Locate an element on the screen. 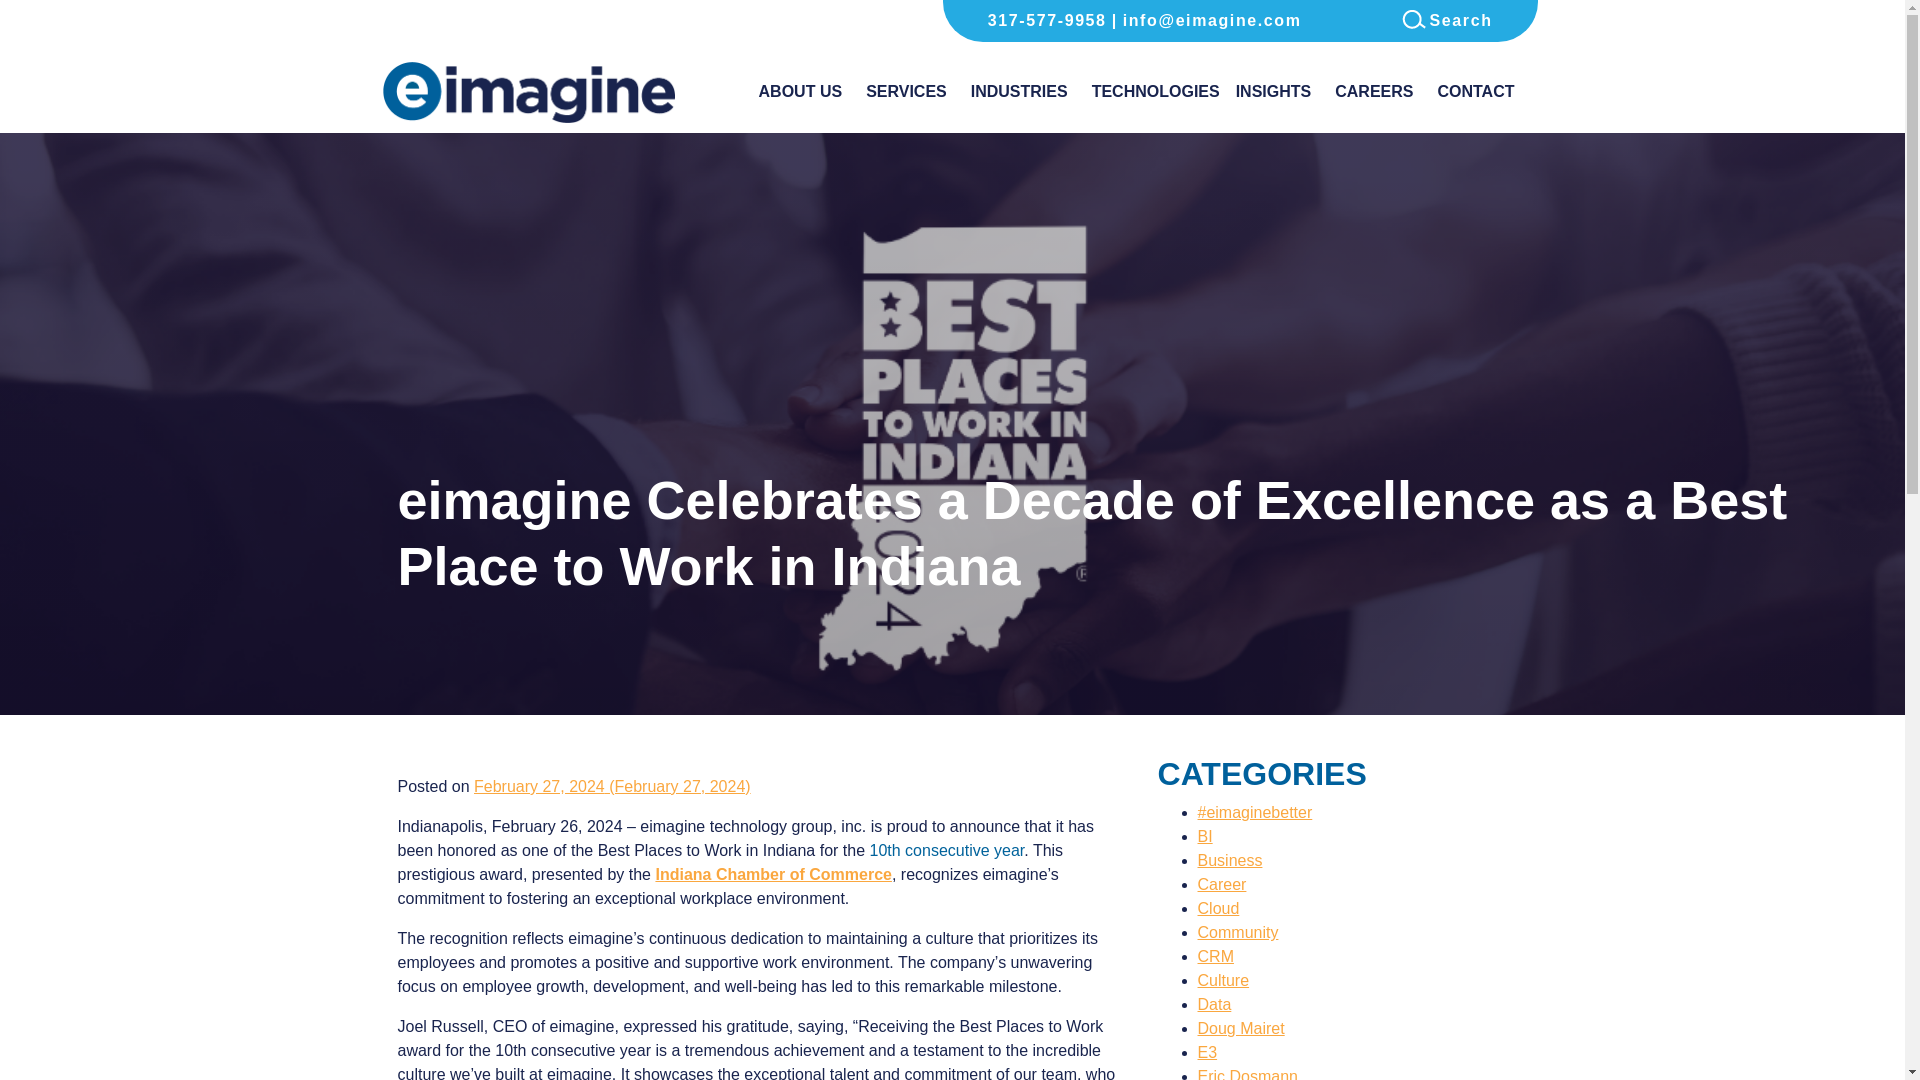 This screenshot has height=1080, width=1920. SERVICES is located at coordinates (906, 96).